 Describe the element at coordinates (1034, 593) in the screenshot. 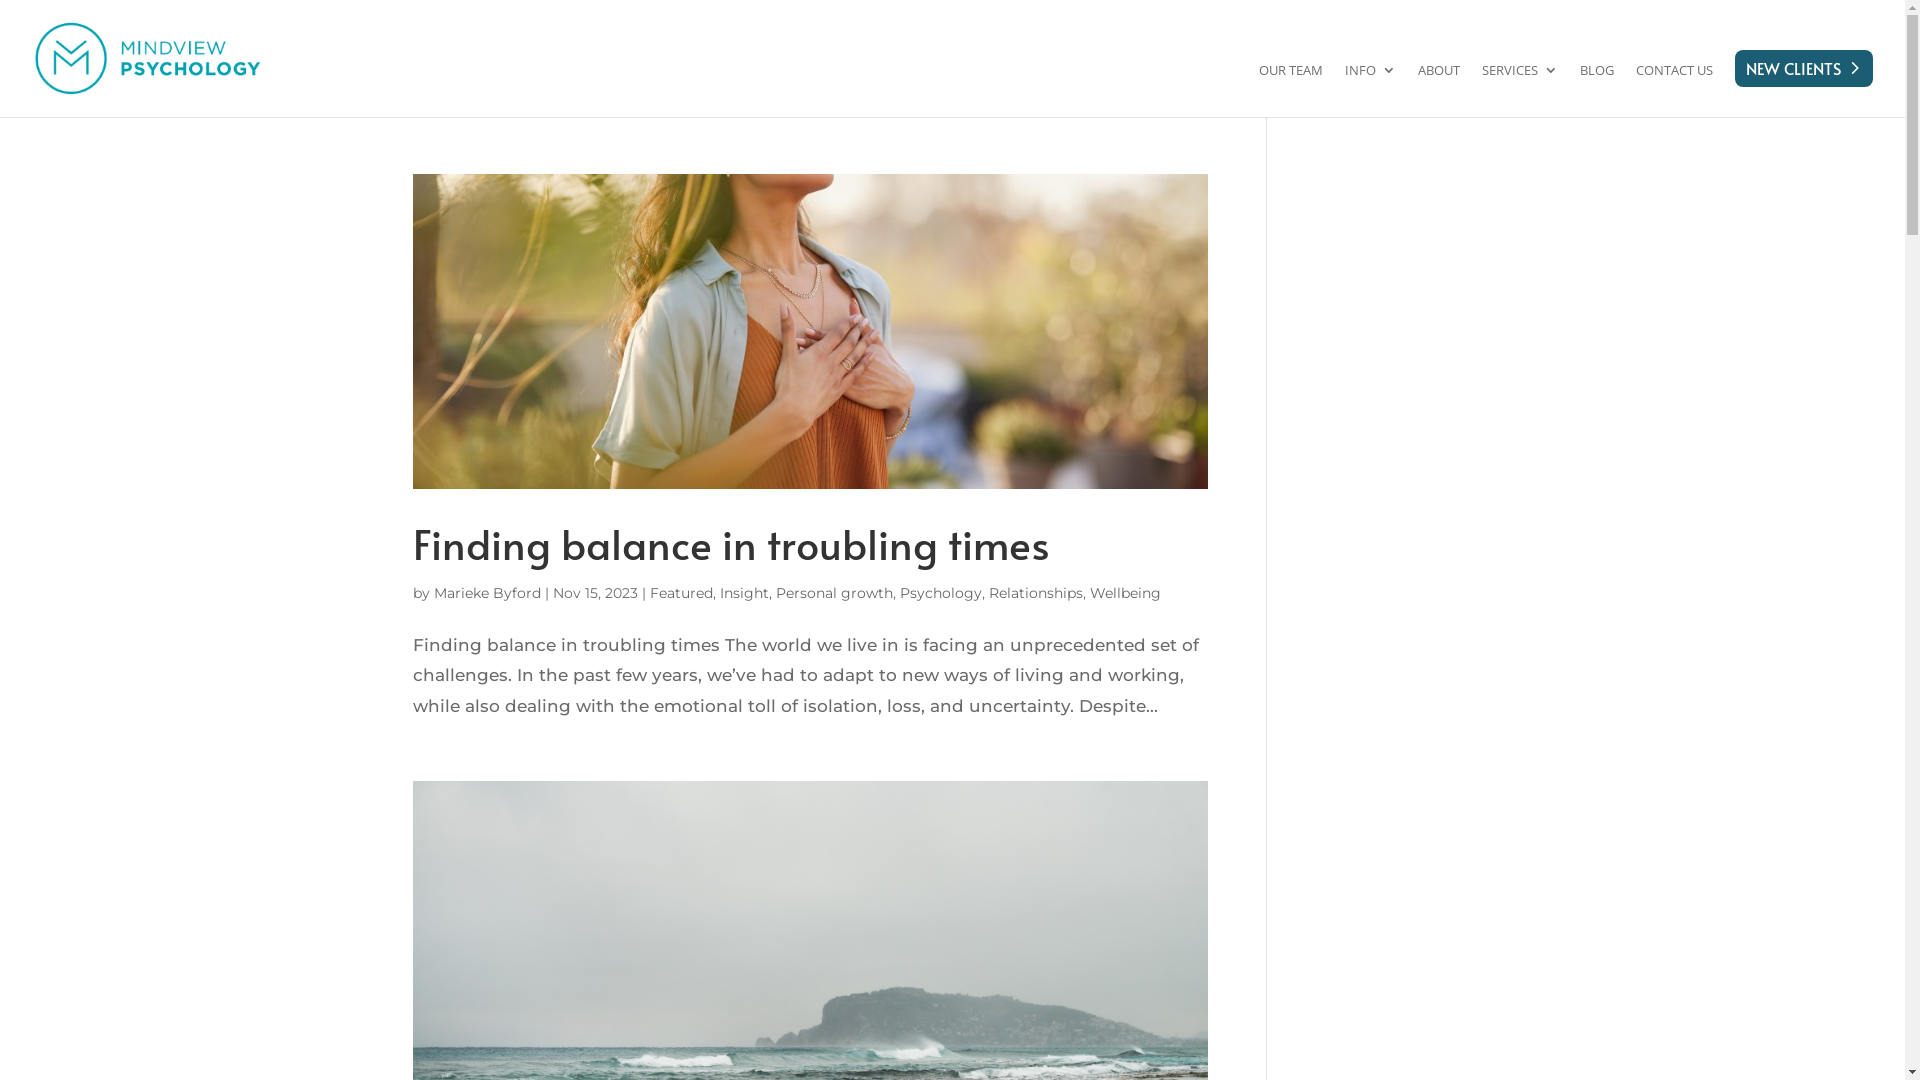

I see `Relationships` at that location.